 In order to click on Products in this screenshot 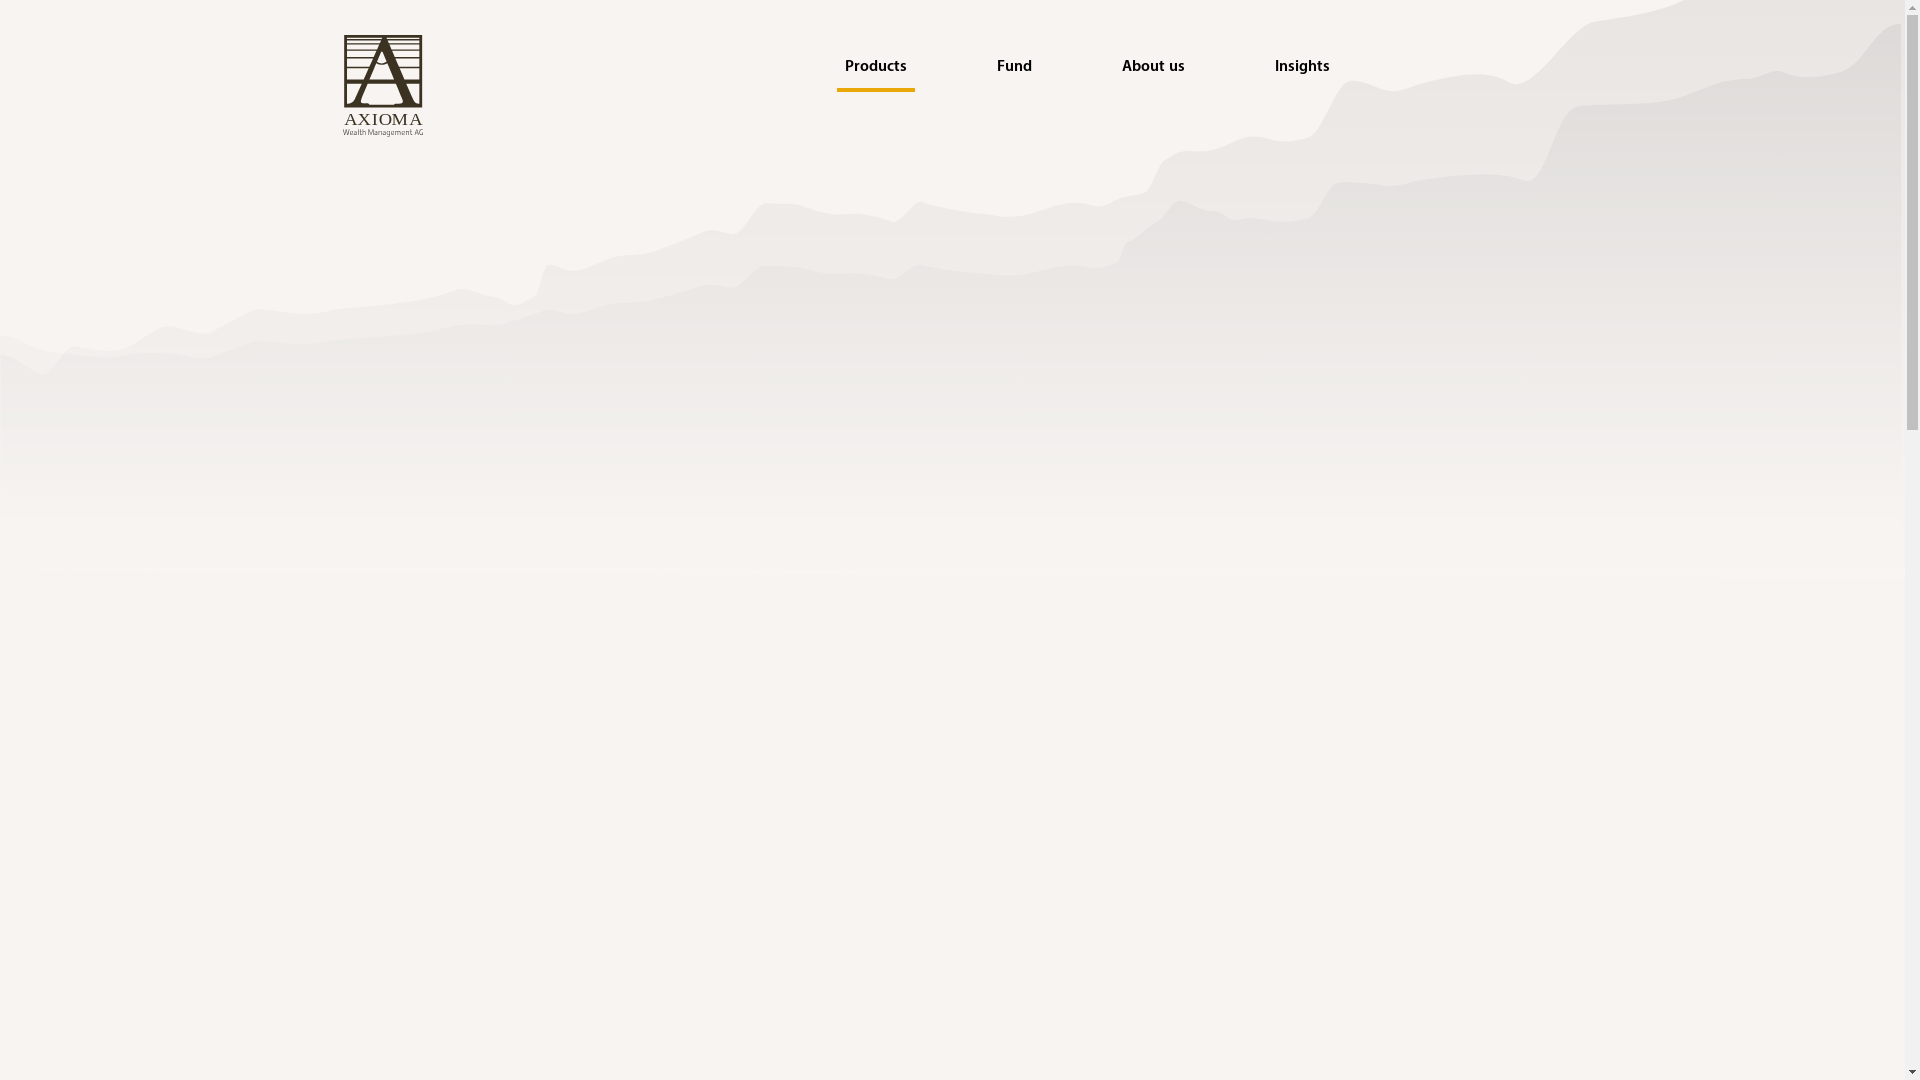, I will do `click(875, 66)`.